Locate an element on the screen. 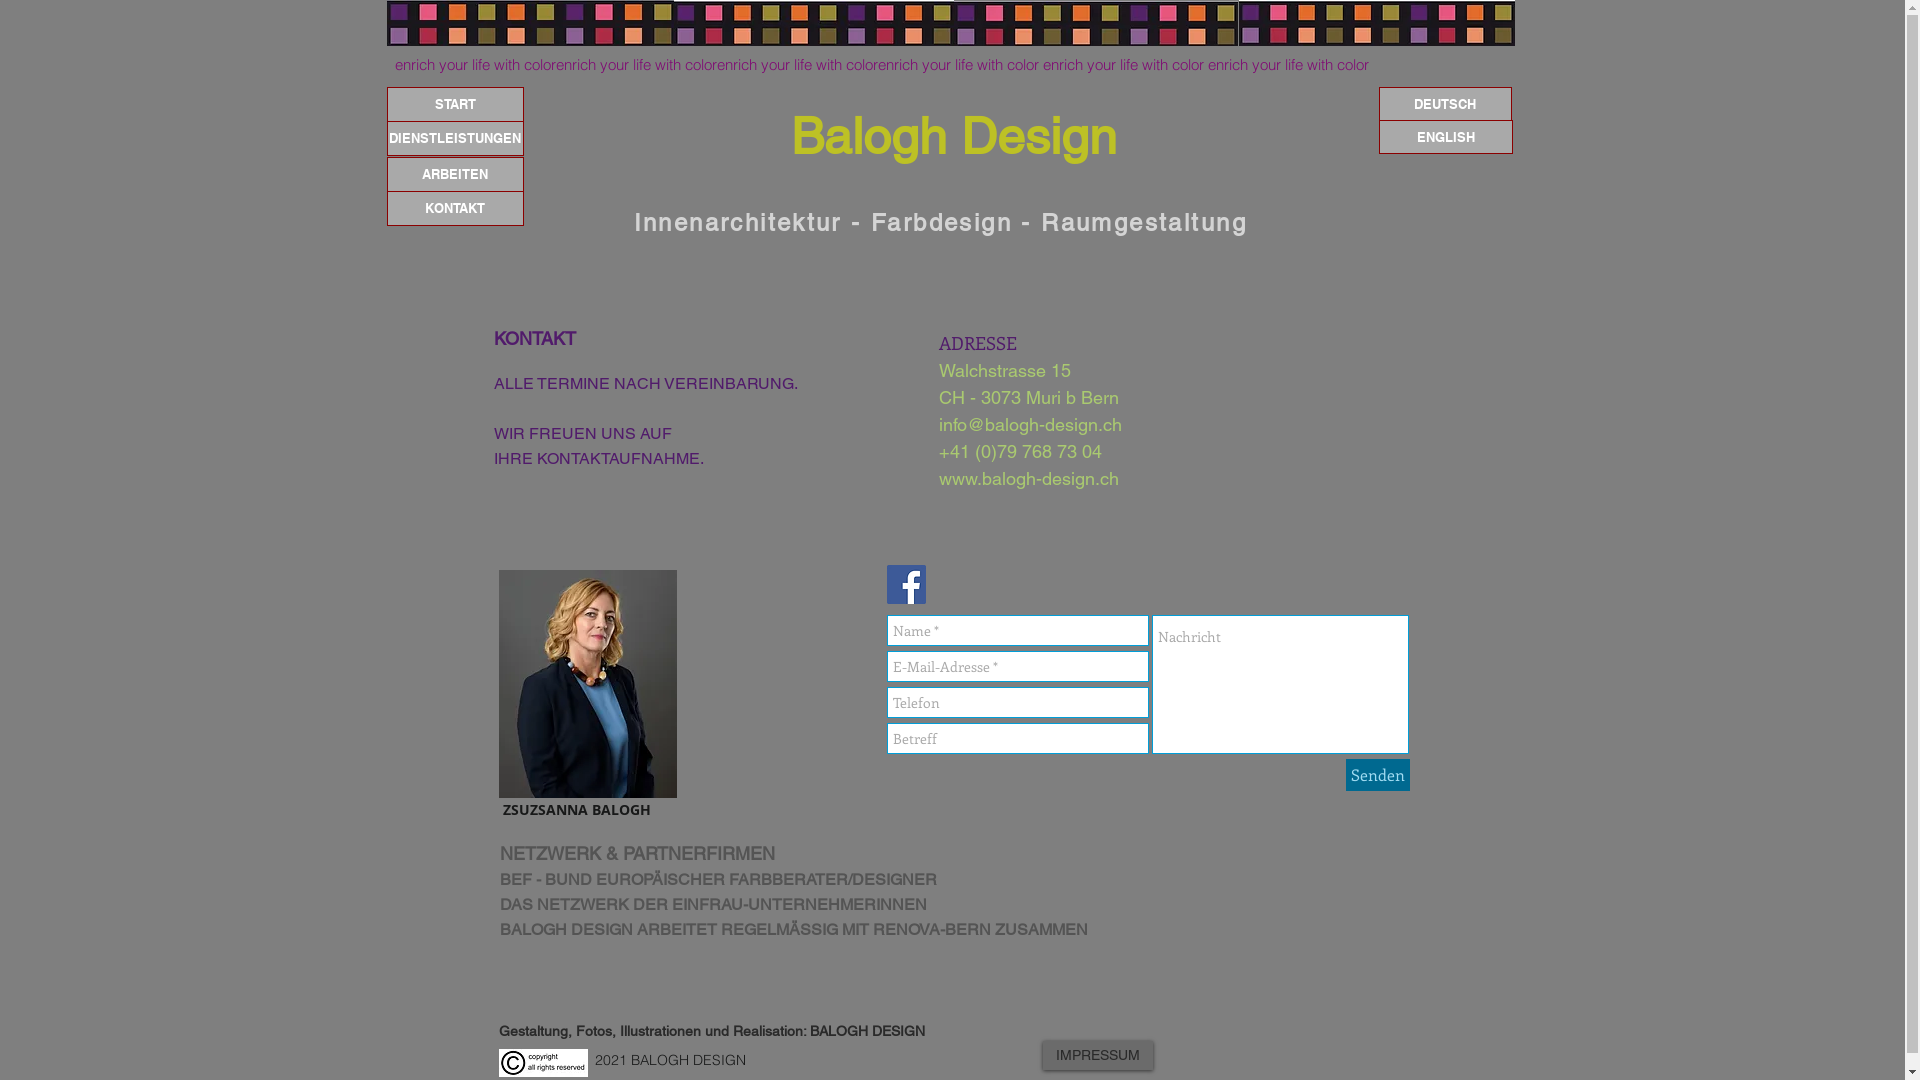 The image size is (1920, 1080). Senden is located at coordinates (1378, 774).